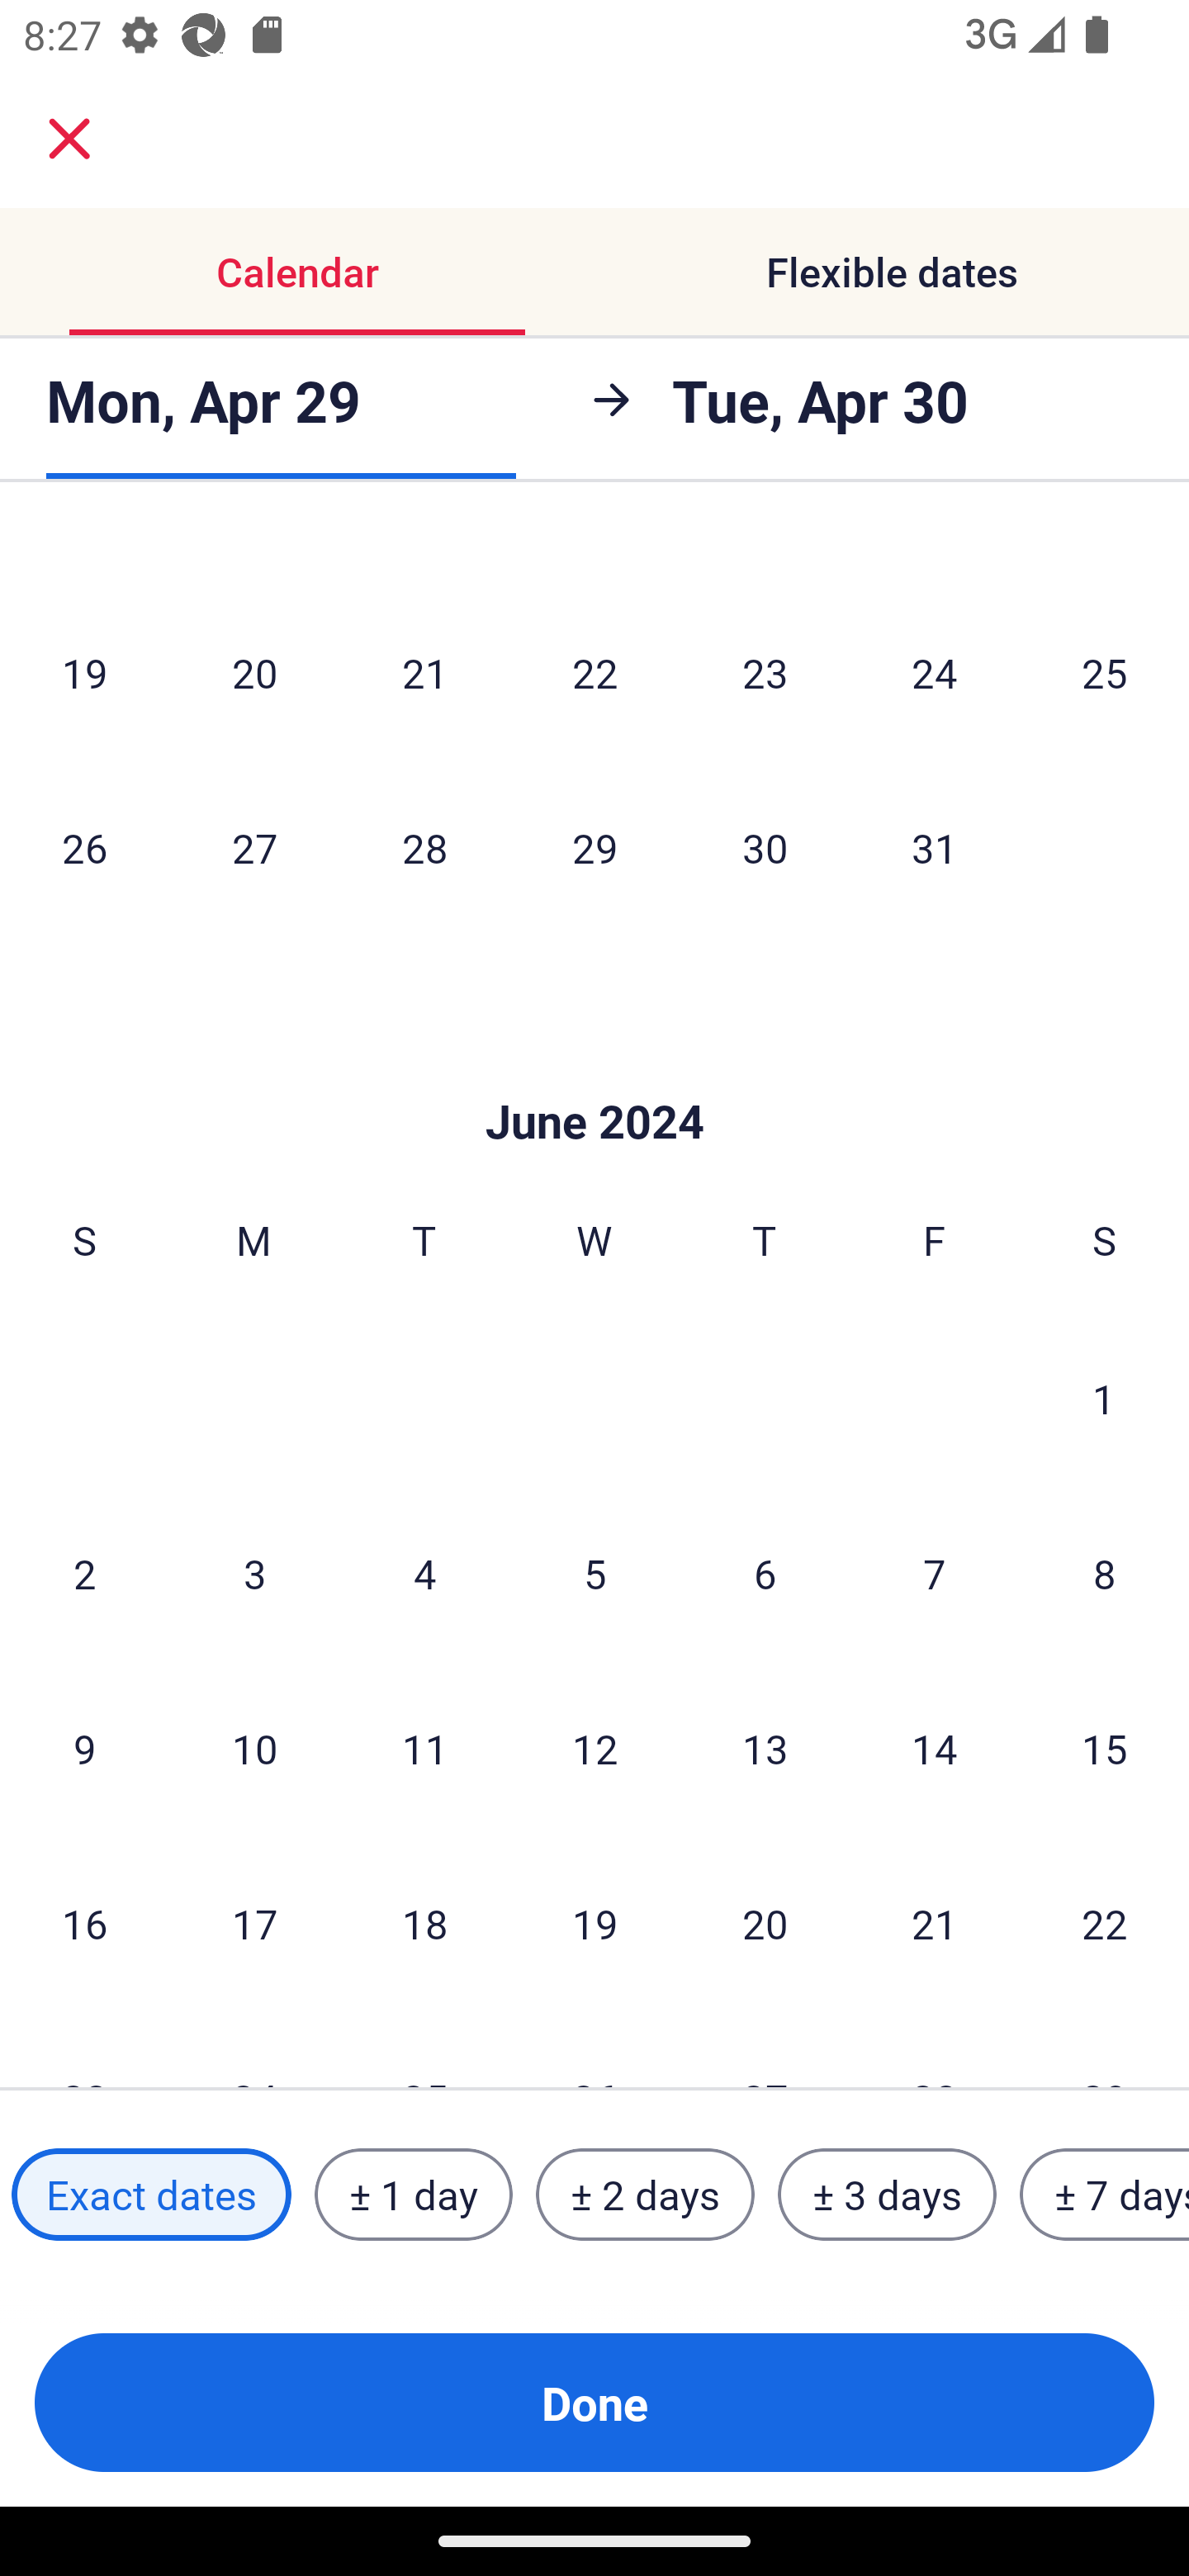 The image size is (1189, 2576). Describe the element at coordinates (935, 1574) in the screenshot. I see `7 Friday, June 7, 2024` at that location.